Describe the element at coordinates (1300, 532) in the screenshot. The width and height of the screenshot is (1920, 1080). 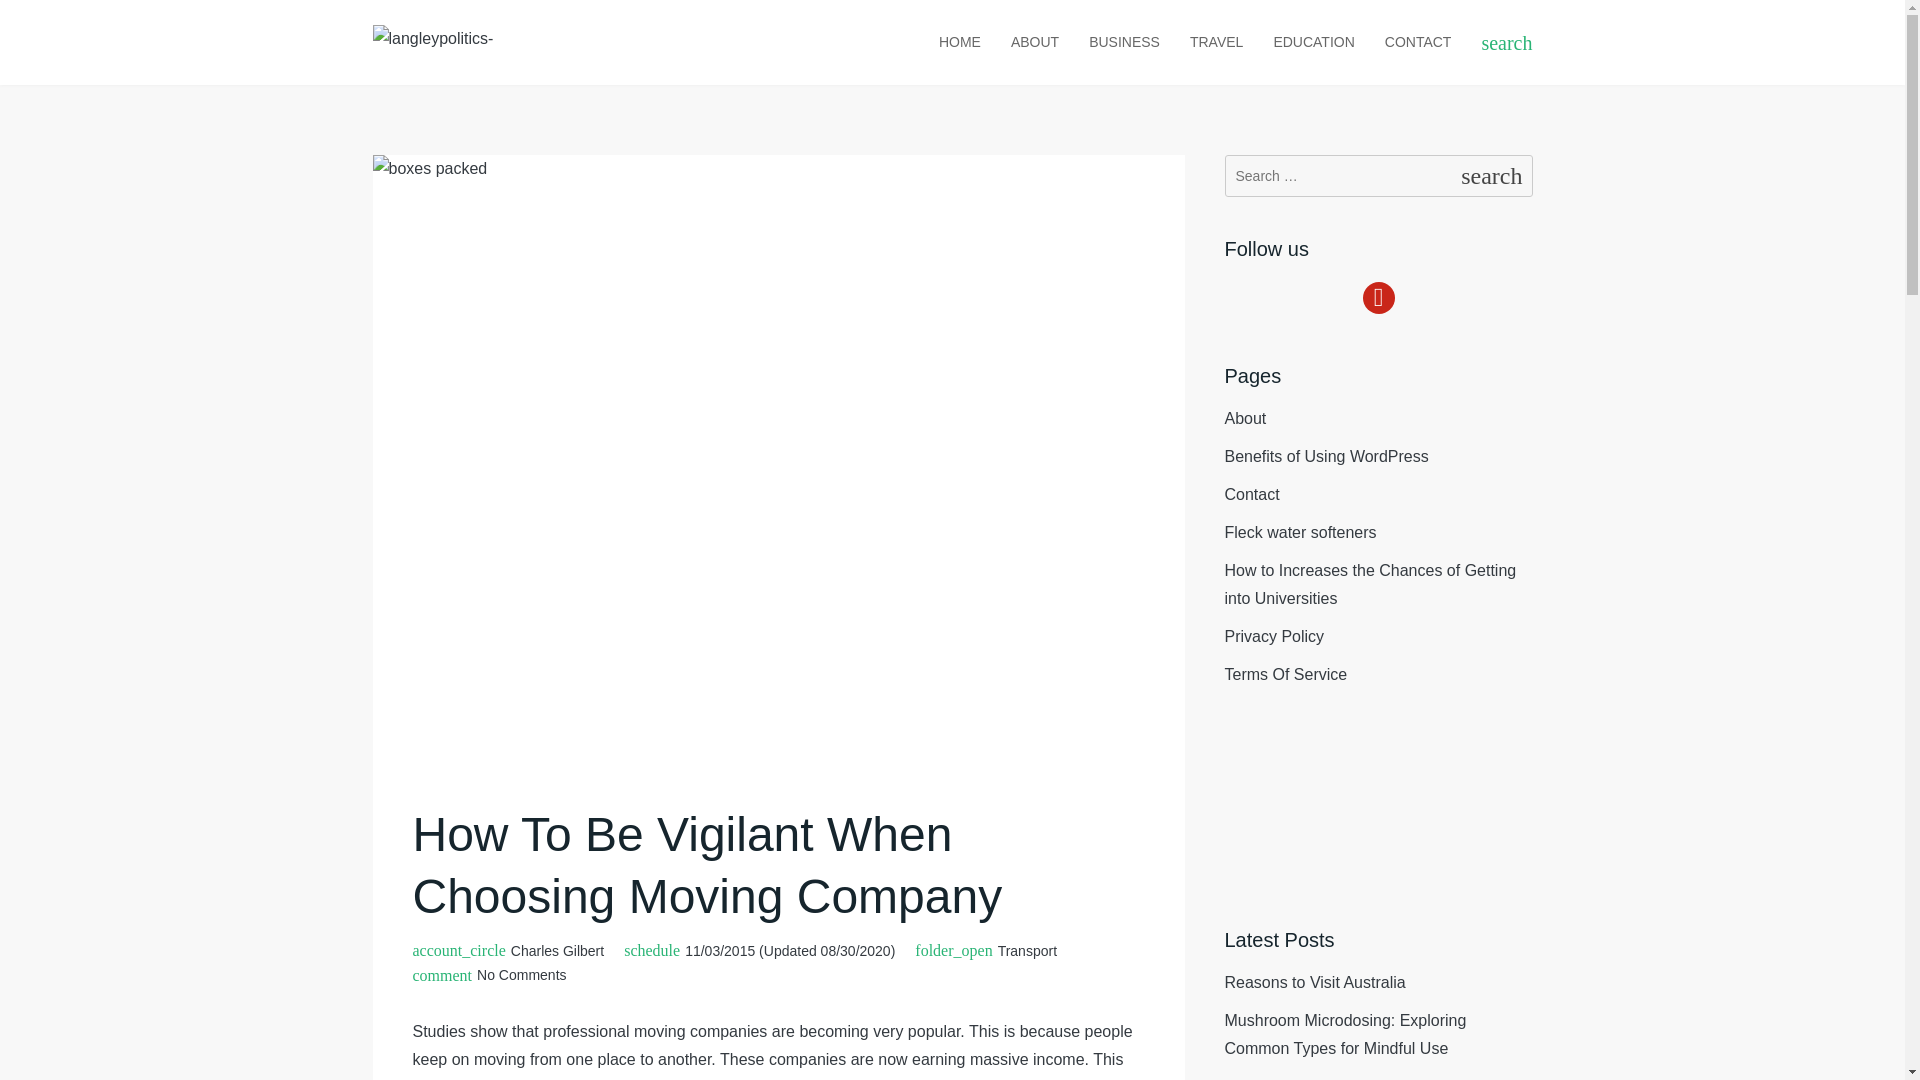
I see `Fleck water softeners` at that location.